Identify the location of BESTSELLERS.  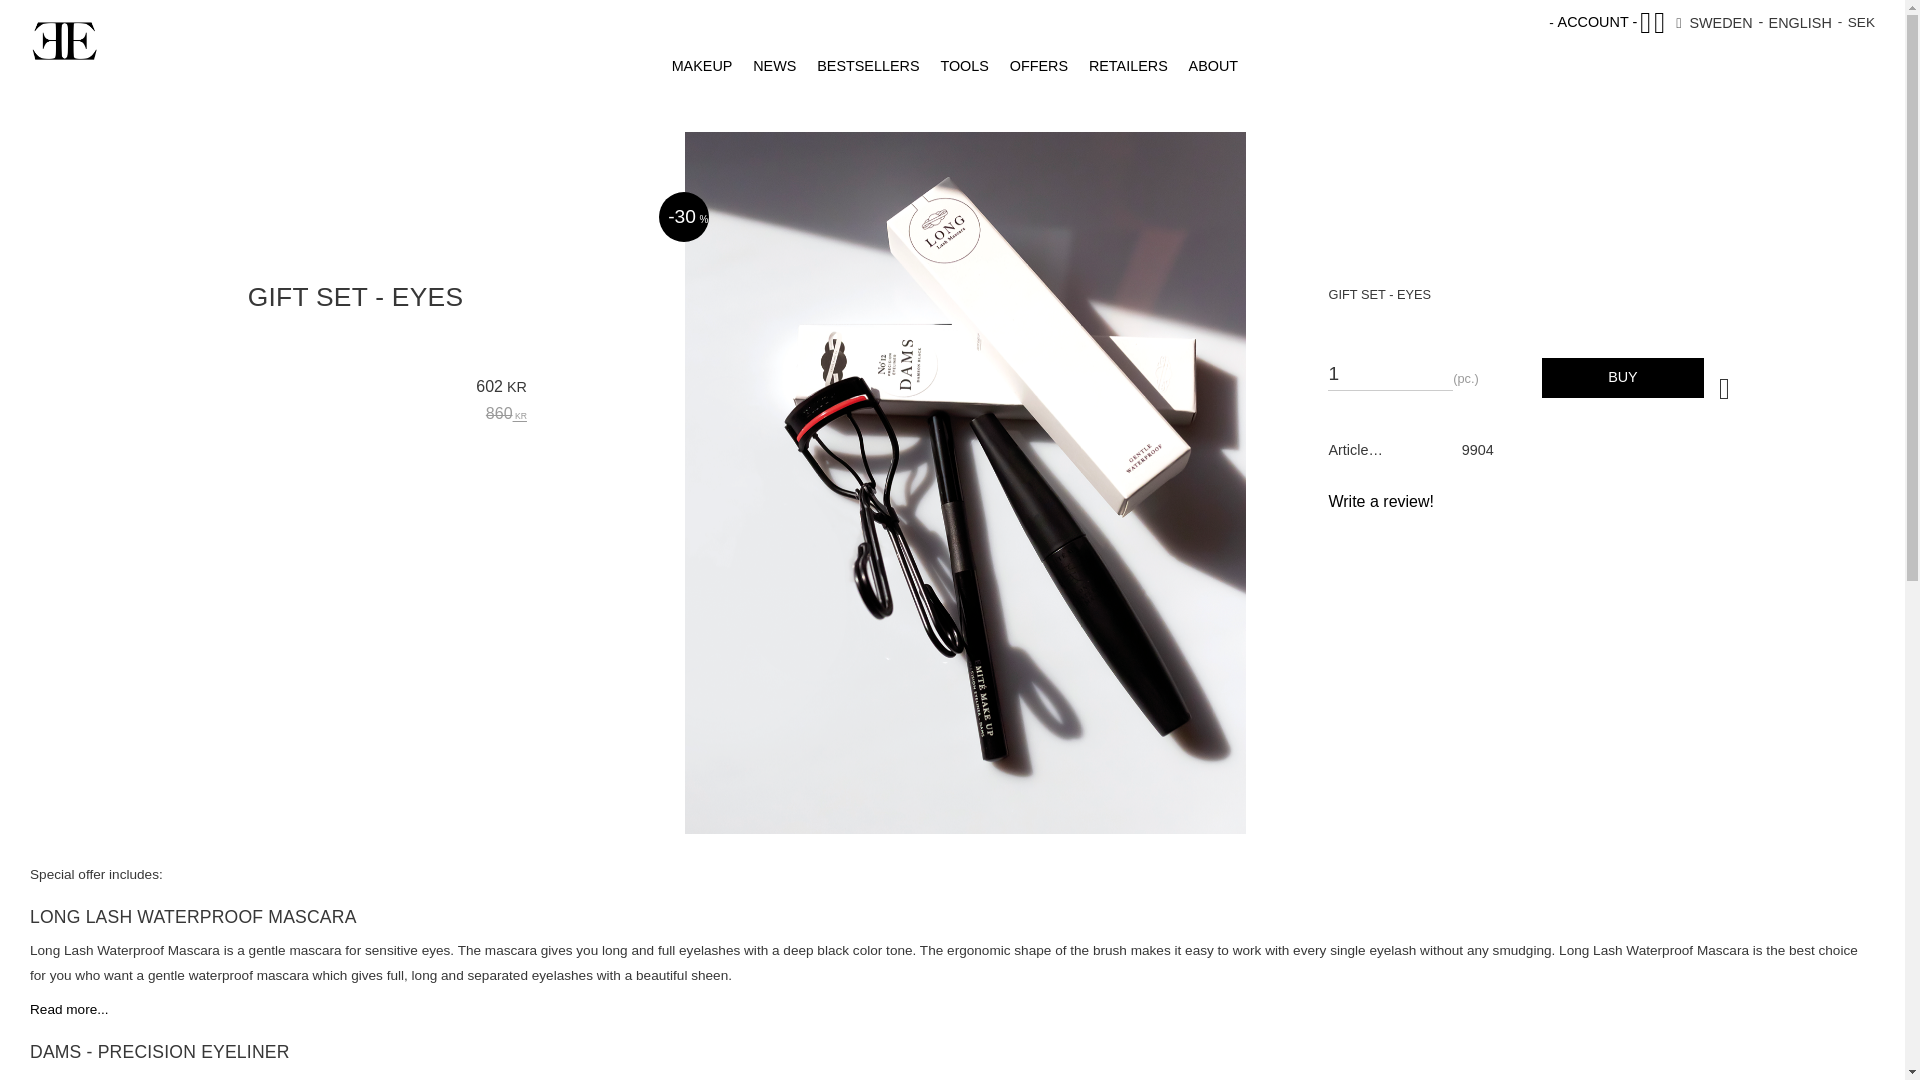
(866, 66).